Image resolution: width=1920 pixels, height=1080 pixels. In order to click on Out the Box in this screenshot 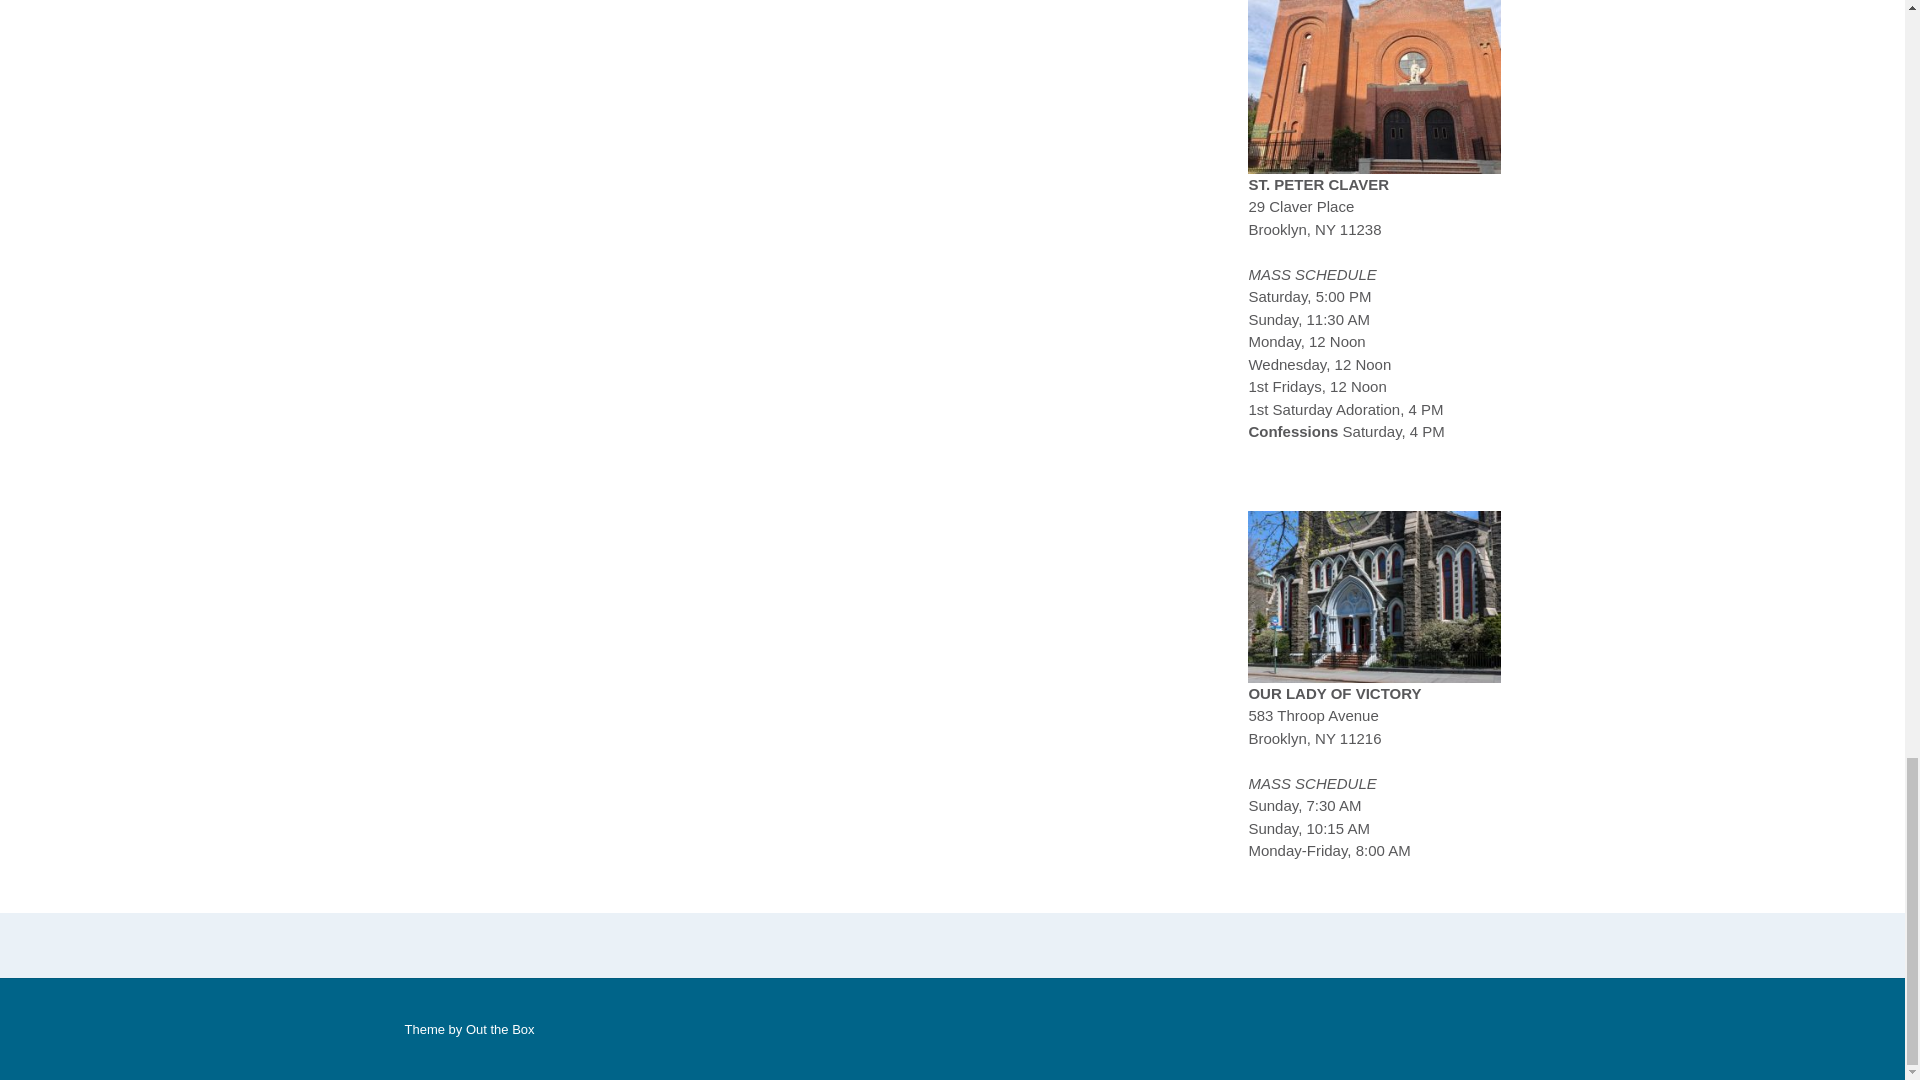, I will do `click(500, 1028)`.